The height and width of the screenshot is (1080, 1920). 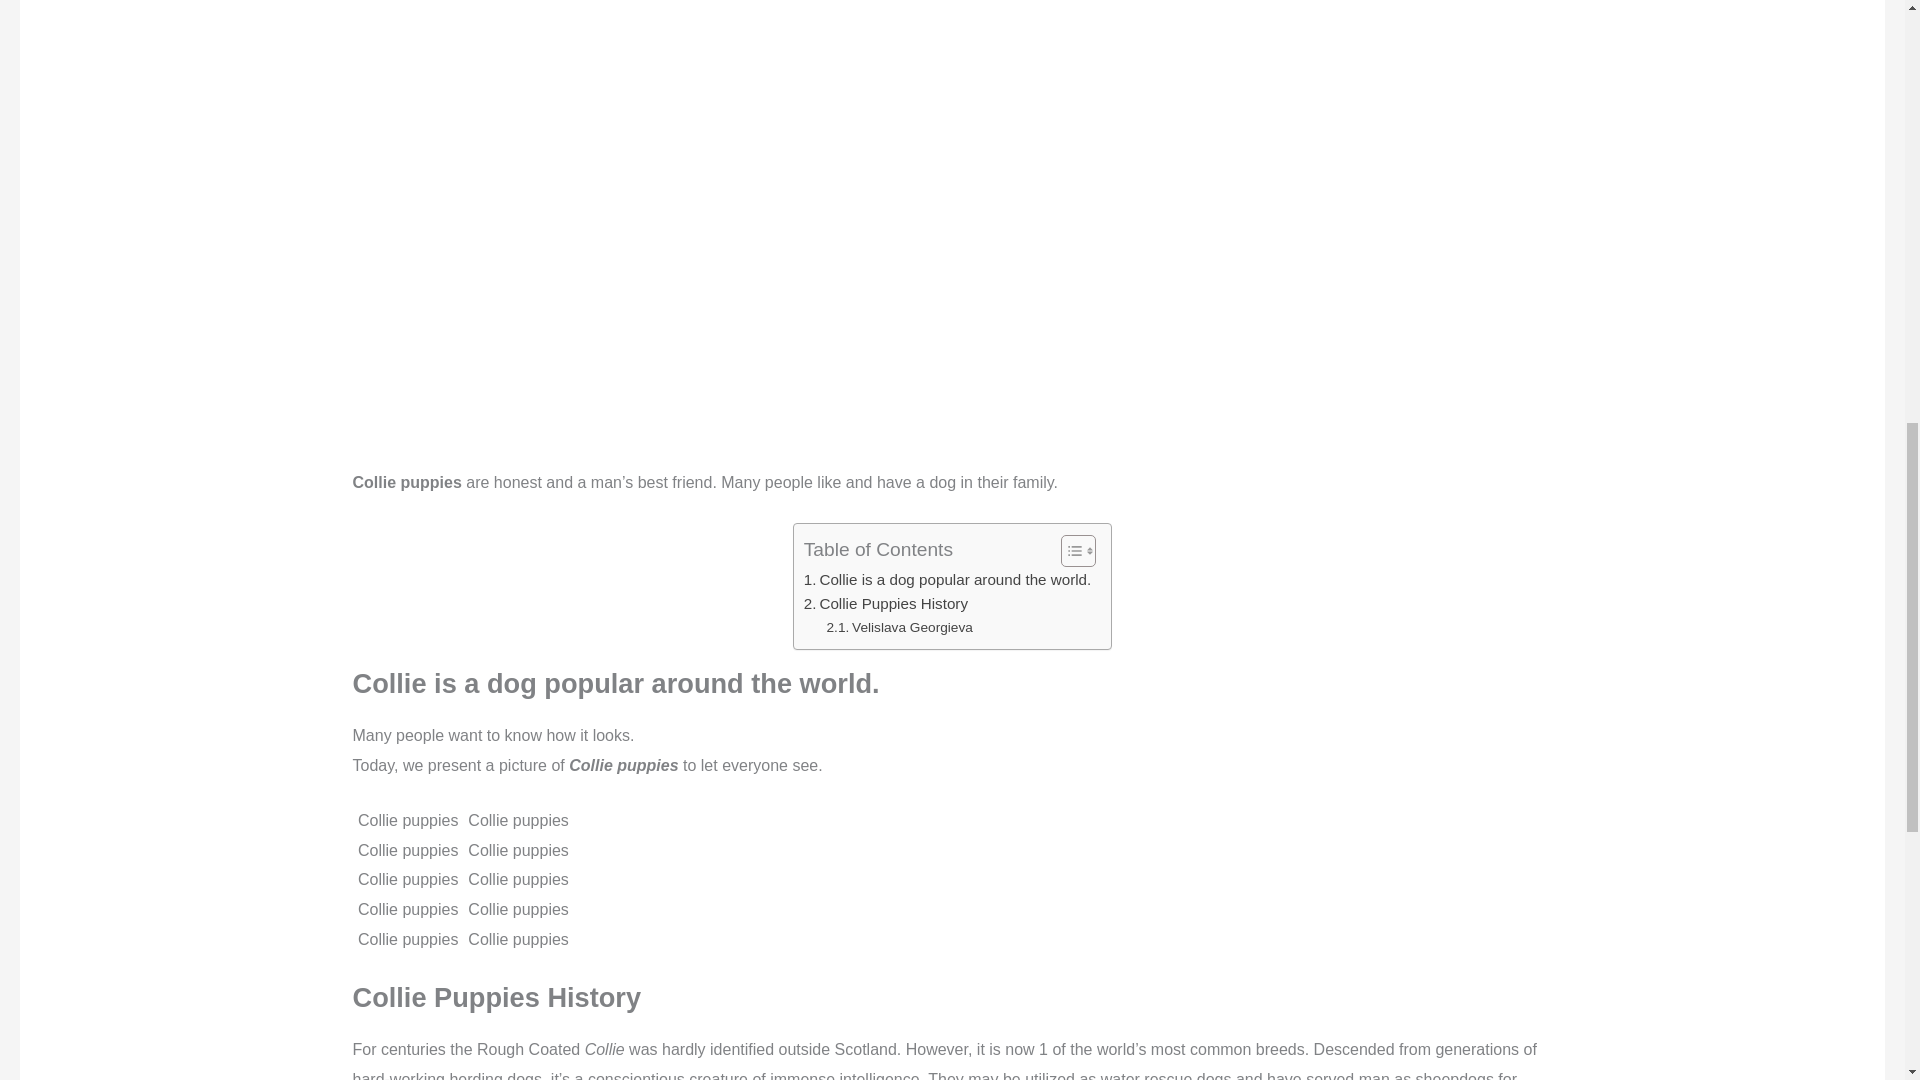 I want to click on Collie is a dog popular around the world., so click(x=948, y=580).